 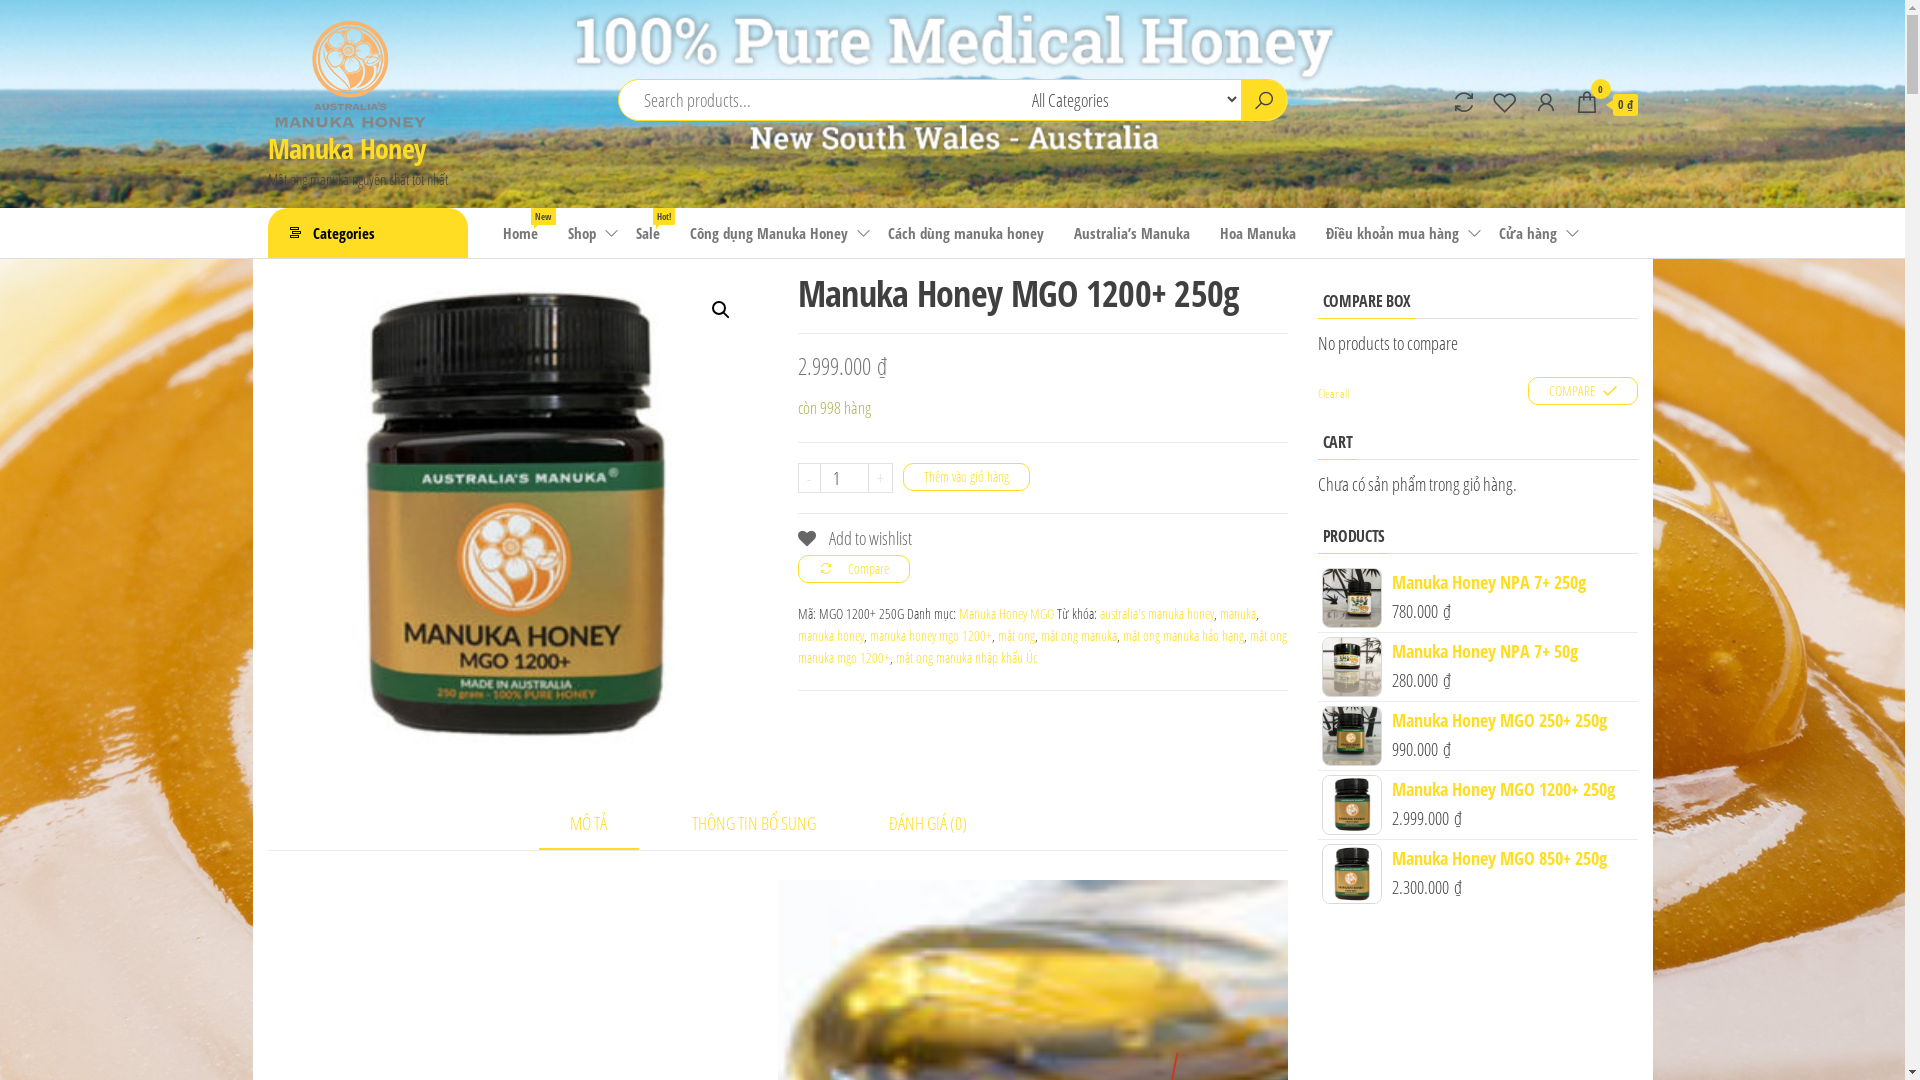 What do you see at coordinates (520, 233) in the screenshot?
I see `Home
New` at bounding box center [520, 233].